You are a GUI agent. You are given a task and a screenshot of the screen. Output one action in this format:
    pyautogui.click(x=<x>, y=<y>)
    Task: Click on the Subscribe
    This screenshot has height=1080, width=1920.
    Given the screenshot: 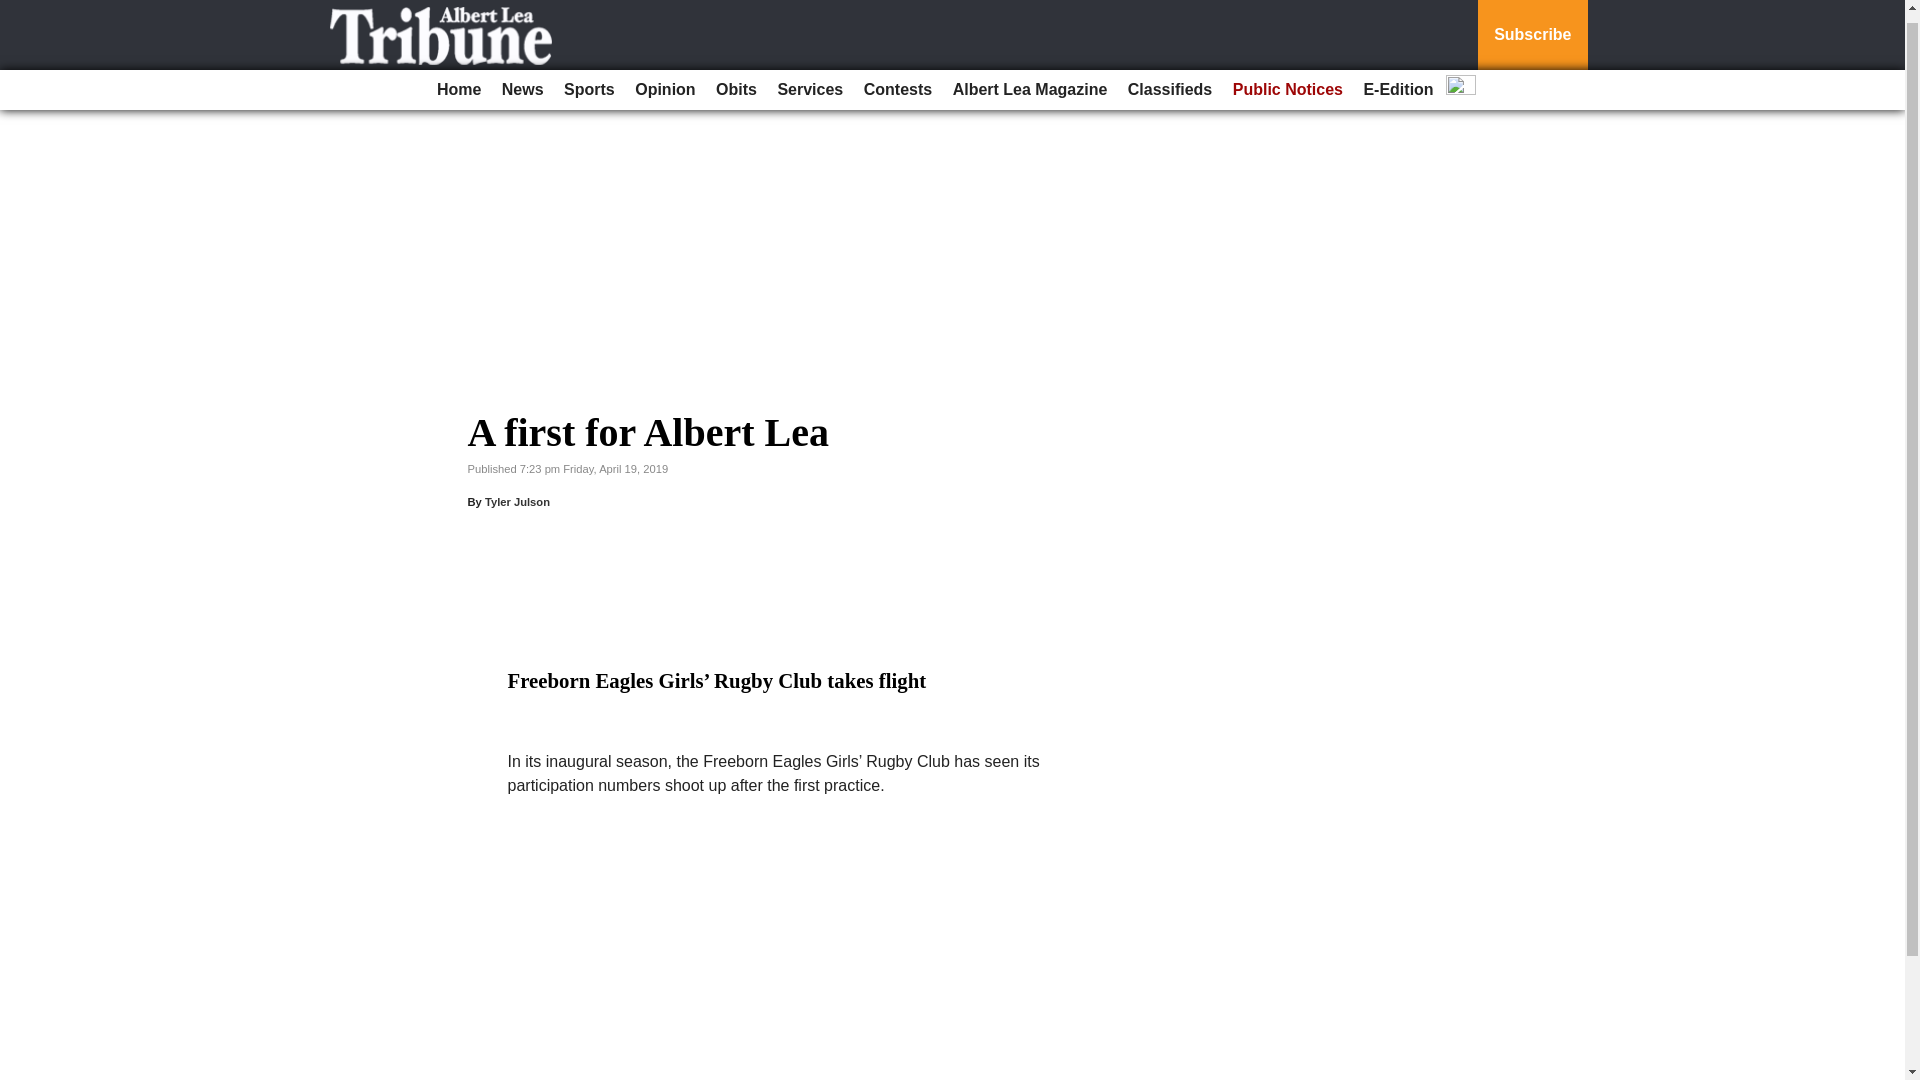 What is the action you would take?
    pyautogui.click(x=1532, y=30)
    